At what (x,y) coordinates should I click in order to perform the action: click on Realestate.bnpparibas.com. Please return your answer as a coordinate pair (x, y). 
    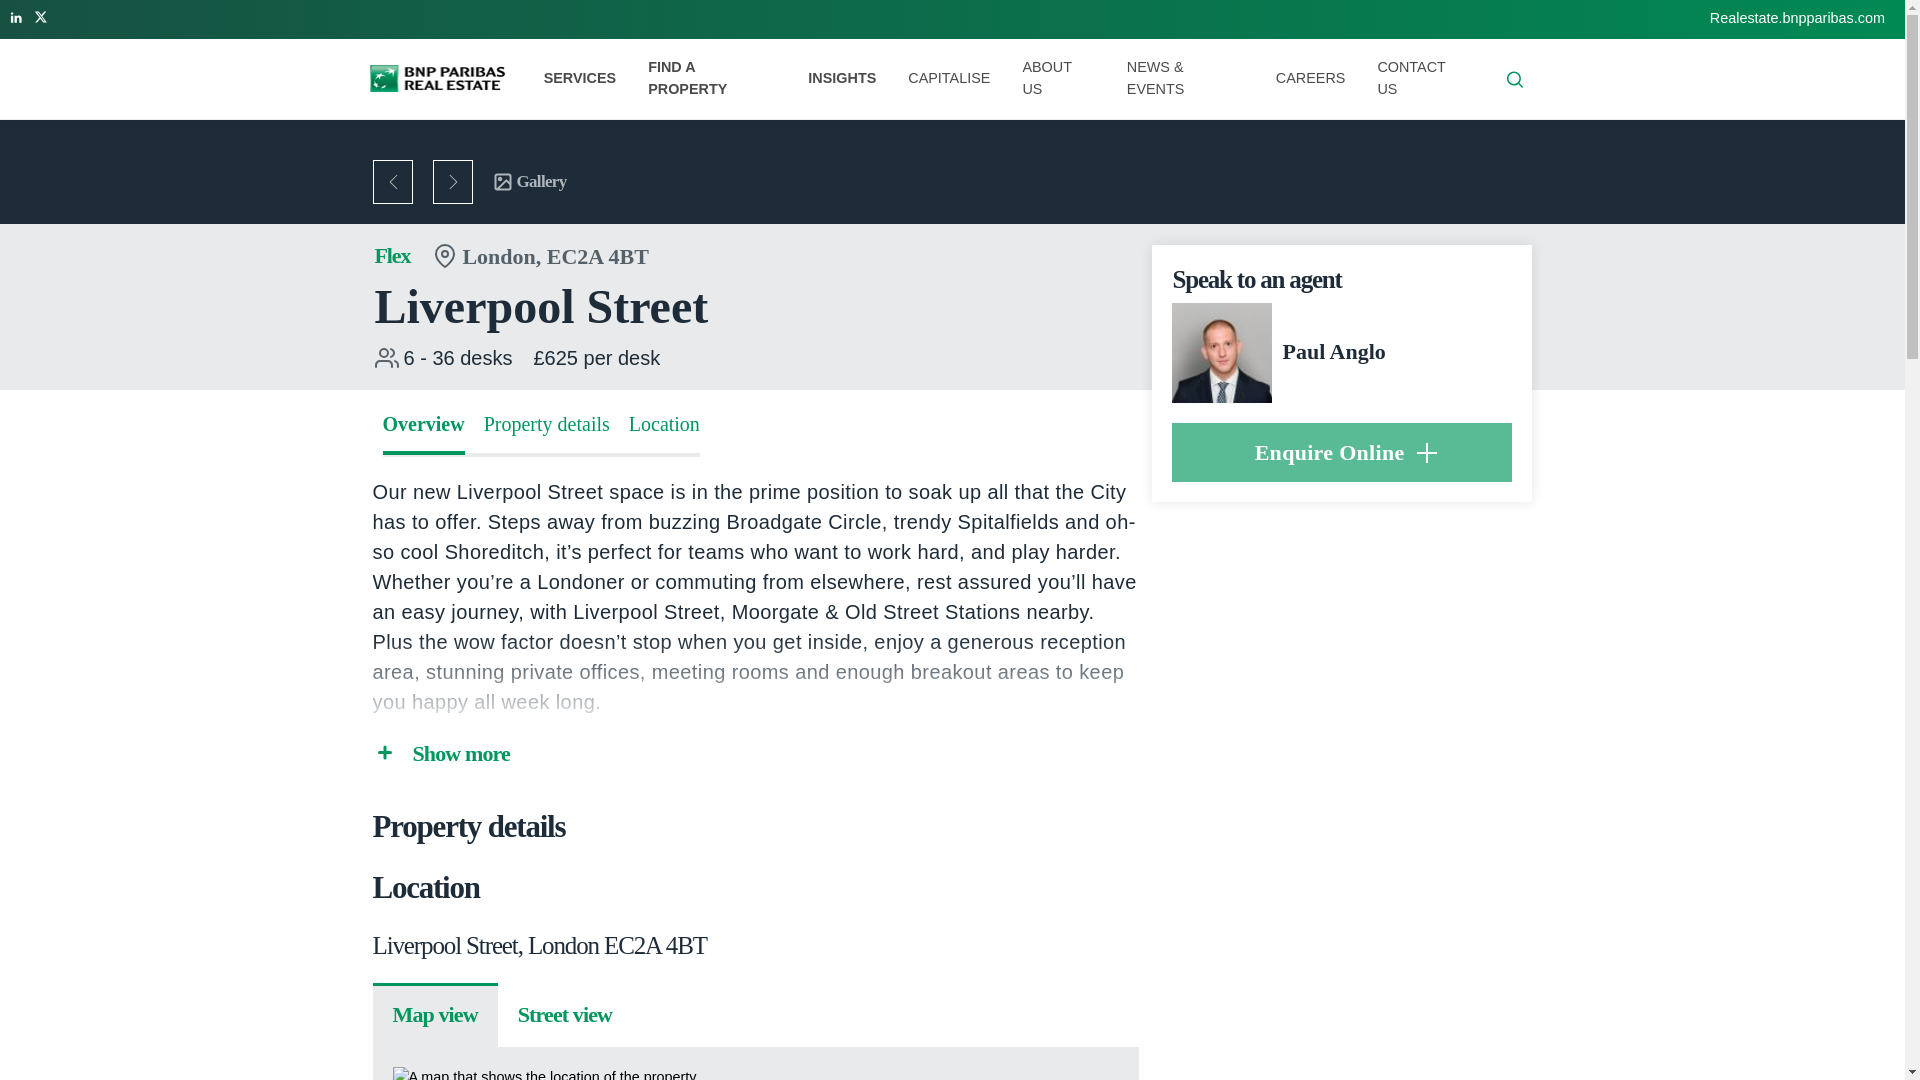
    Looking at the image, I should click on (1798, 17).